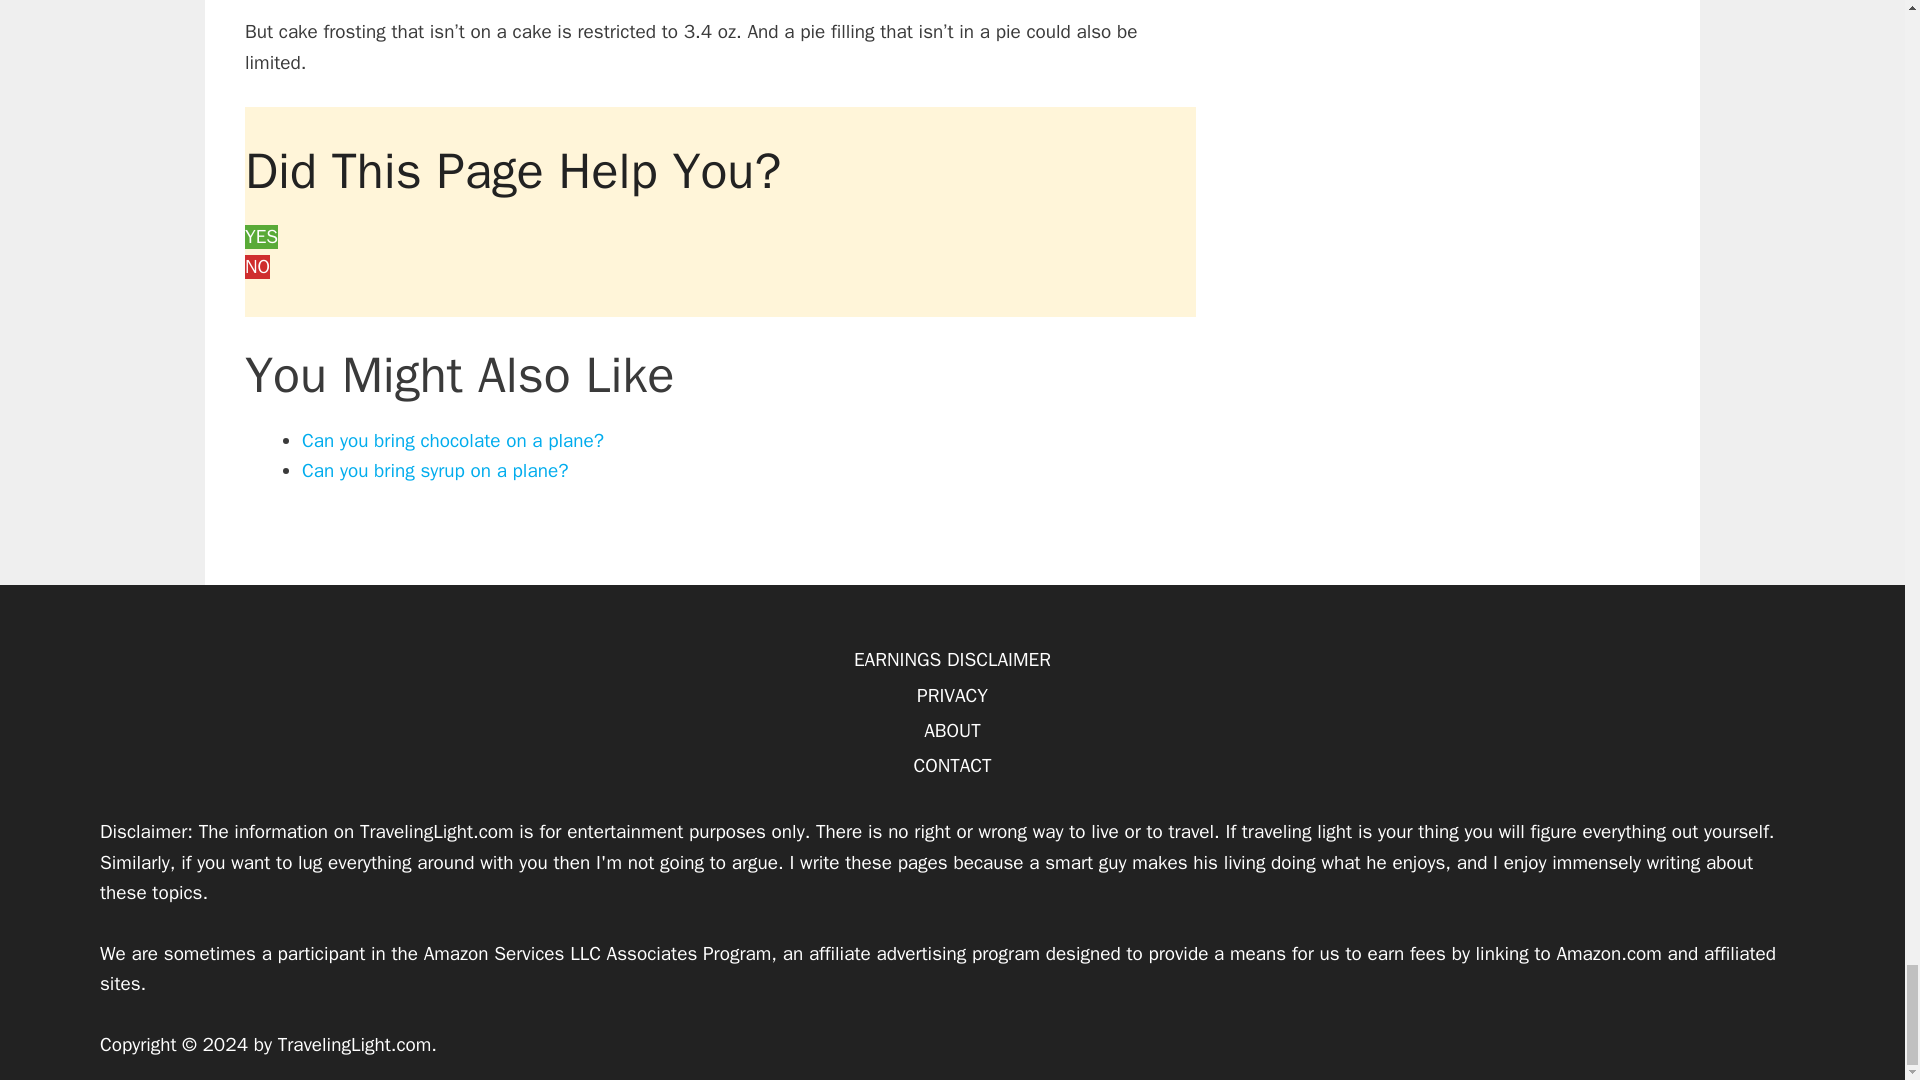  I want to click on Can you bring chocolate on a plane?, so click(452, 440).